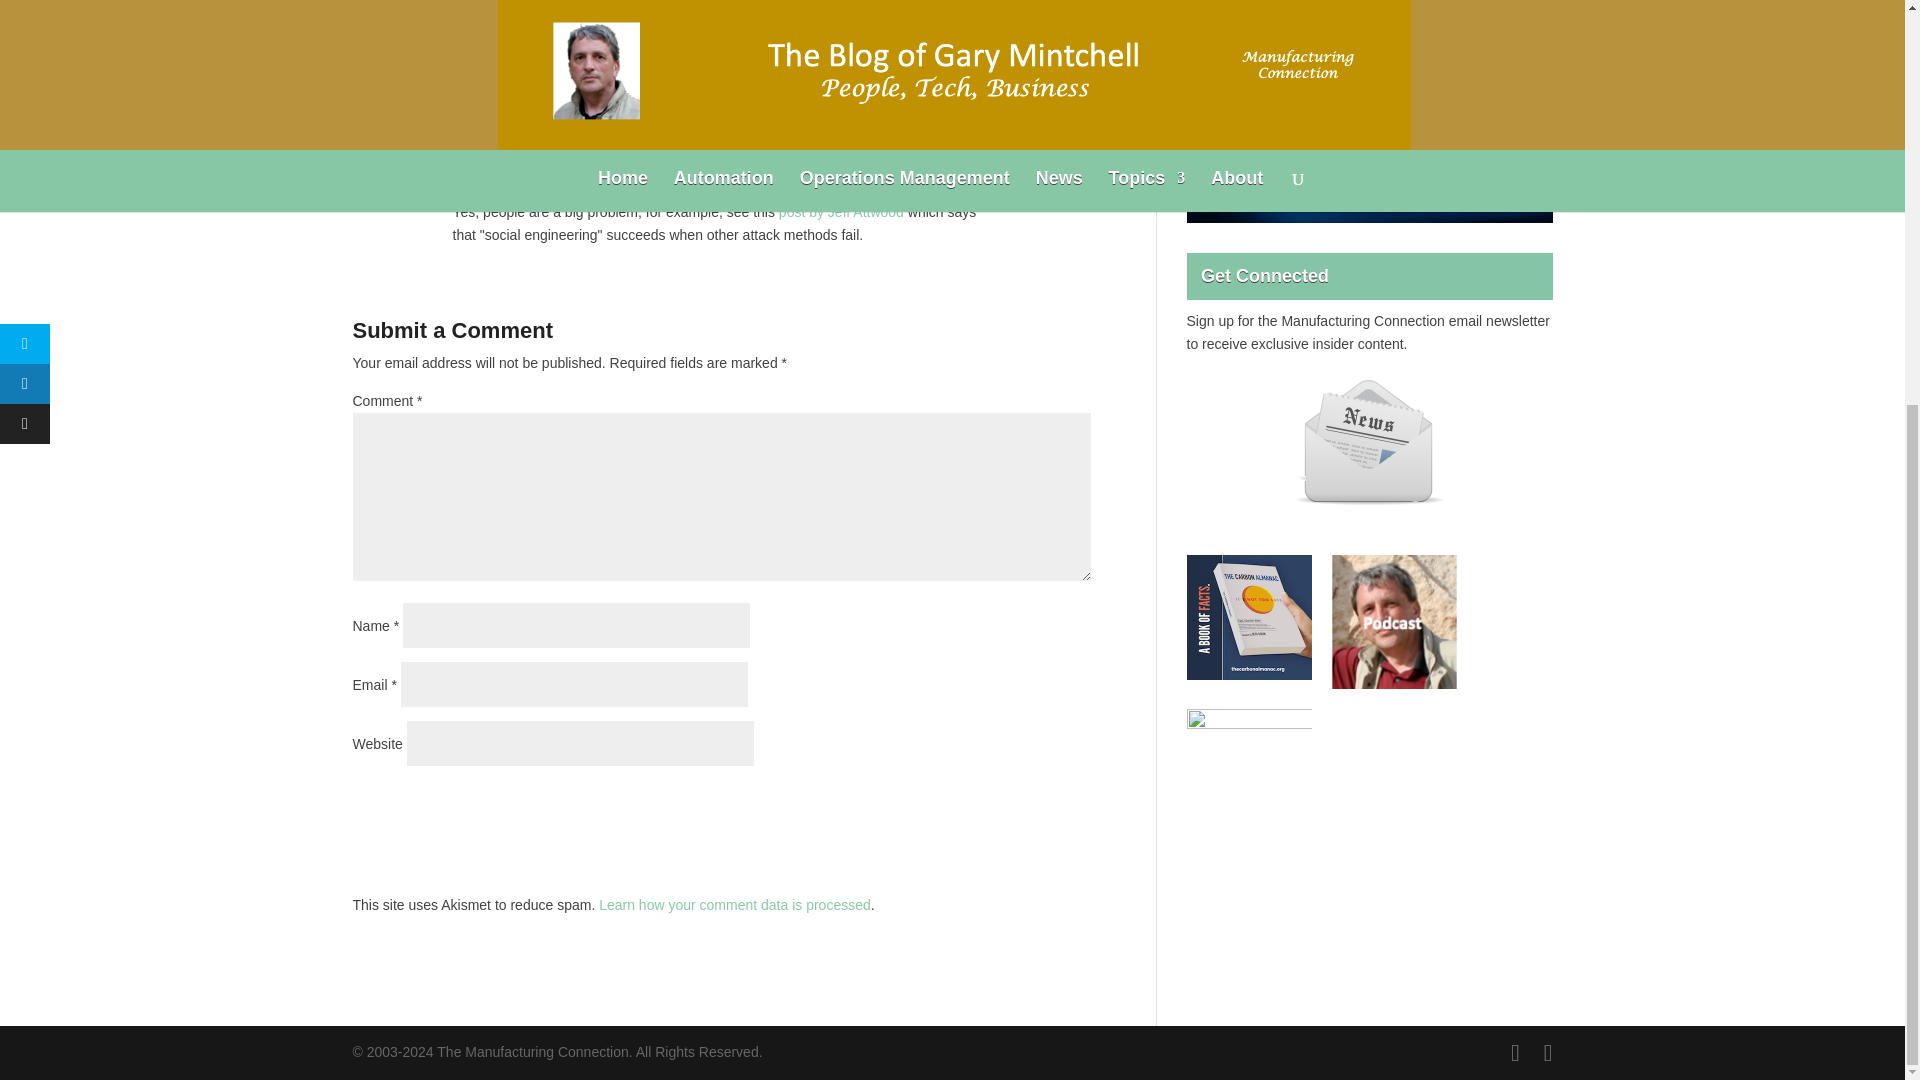  What do you see at coordinates (842, 212) in the screenshot?
I see `post by Jeff Attwood` at bounding box center [842, 212].